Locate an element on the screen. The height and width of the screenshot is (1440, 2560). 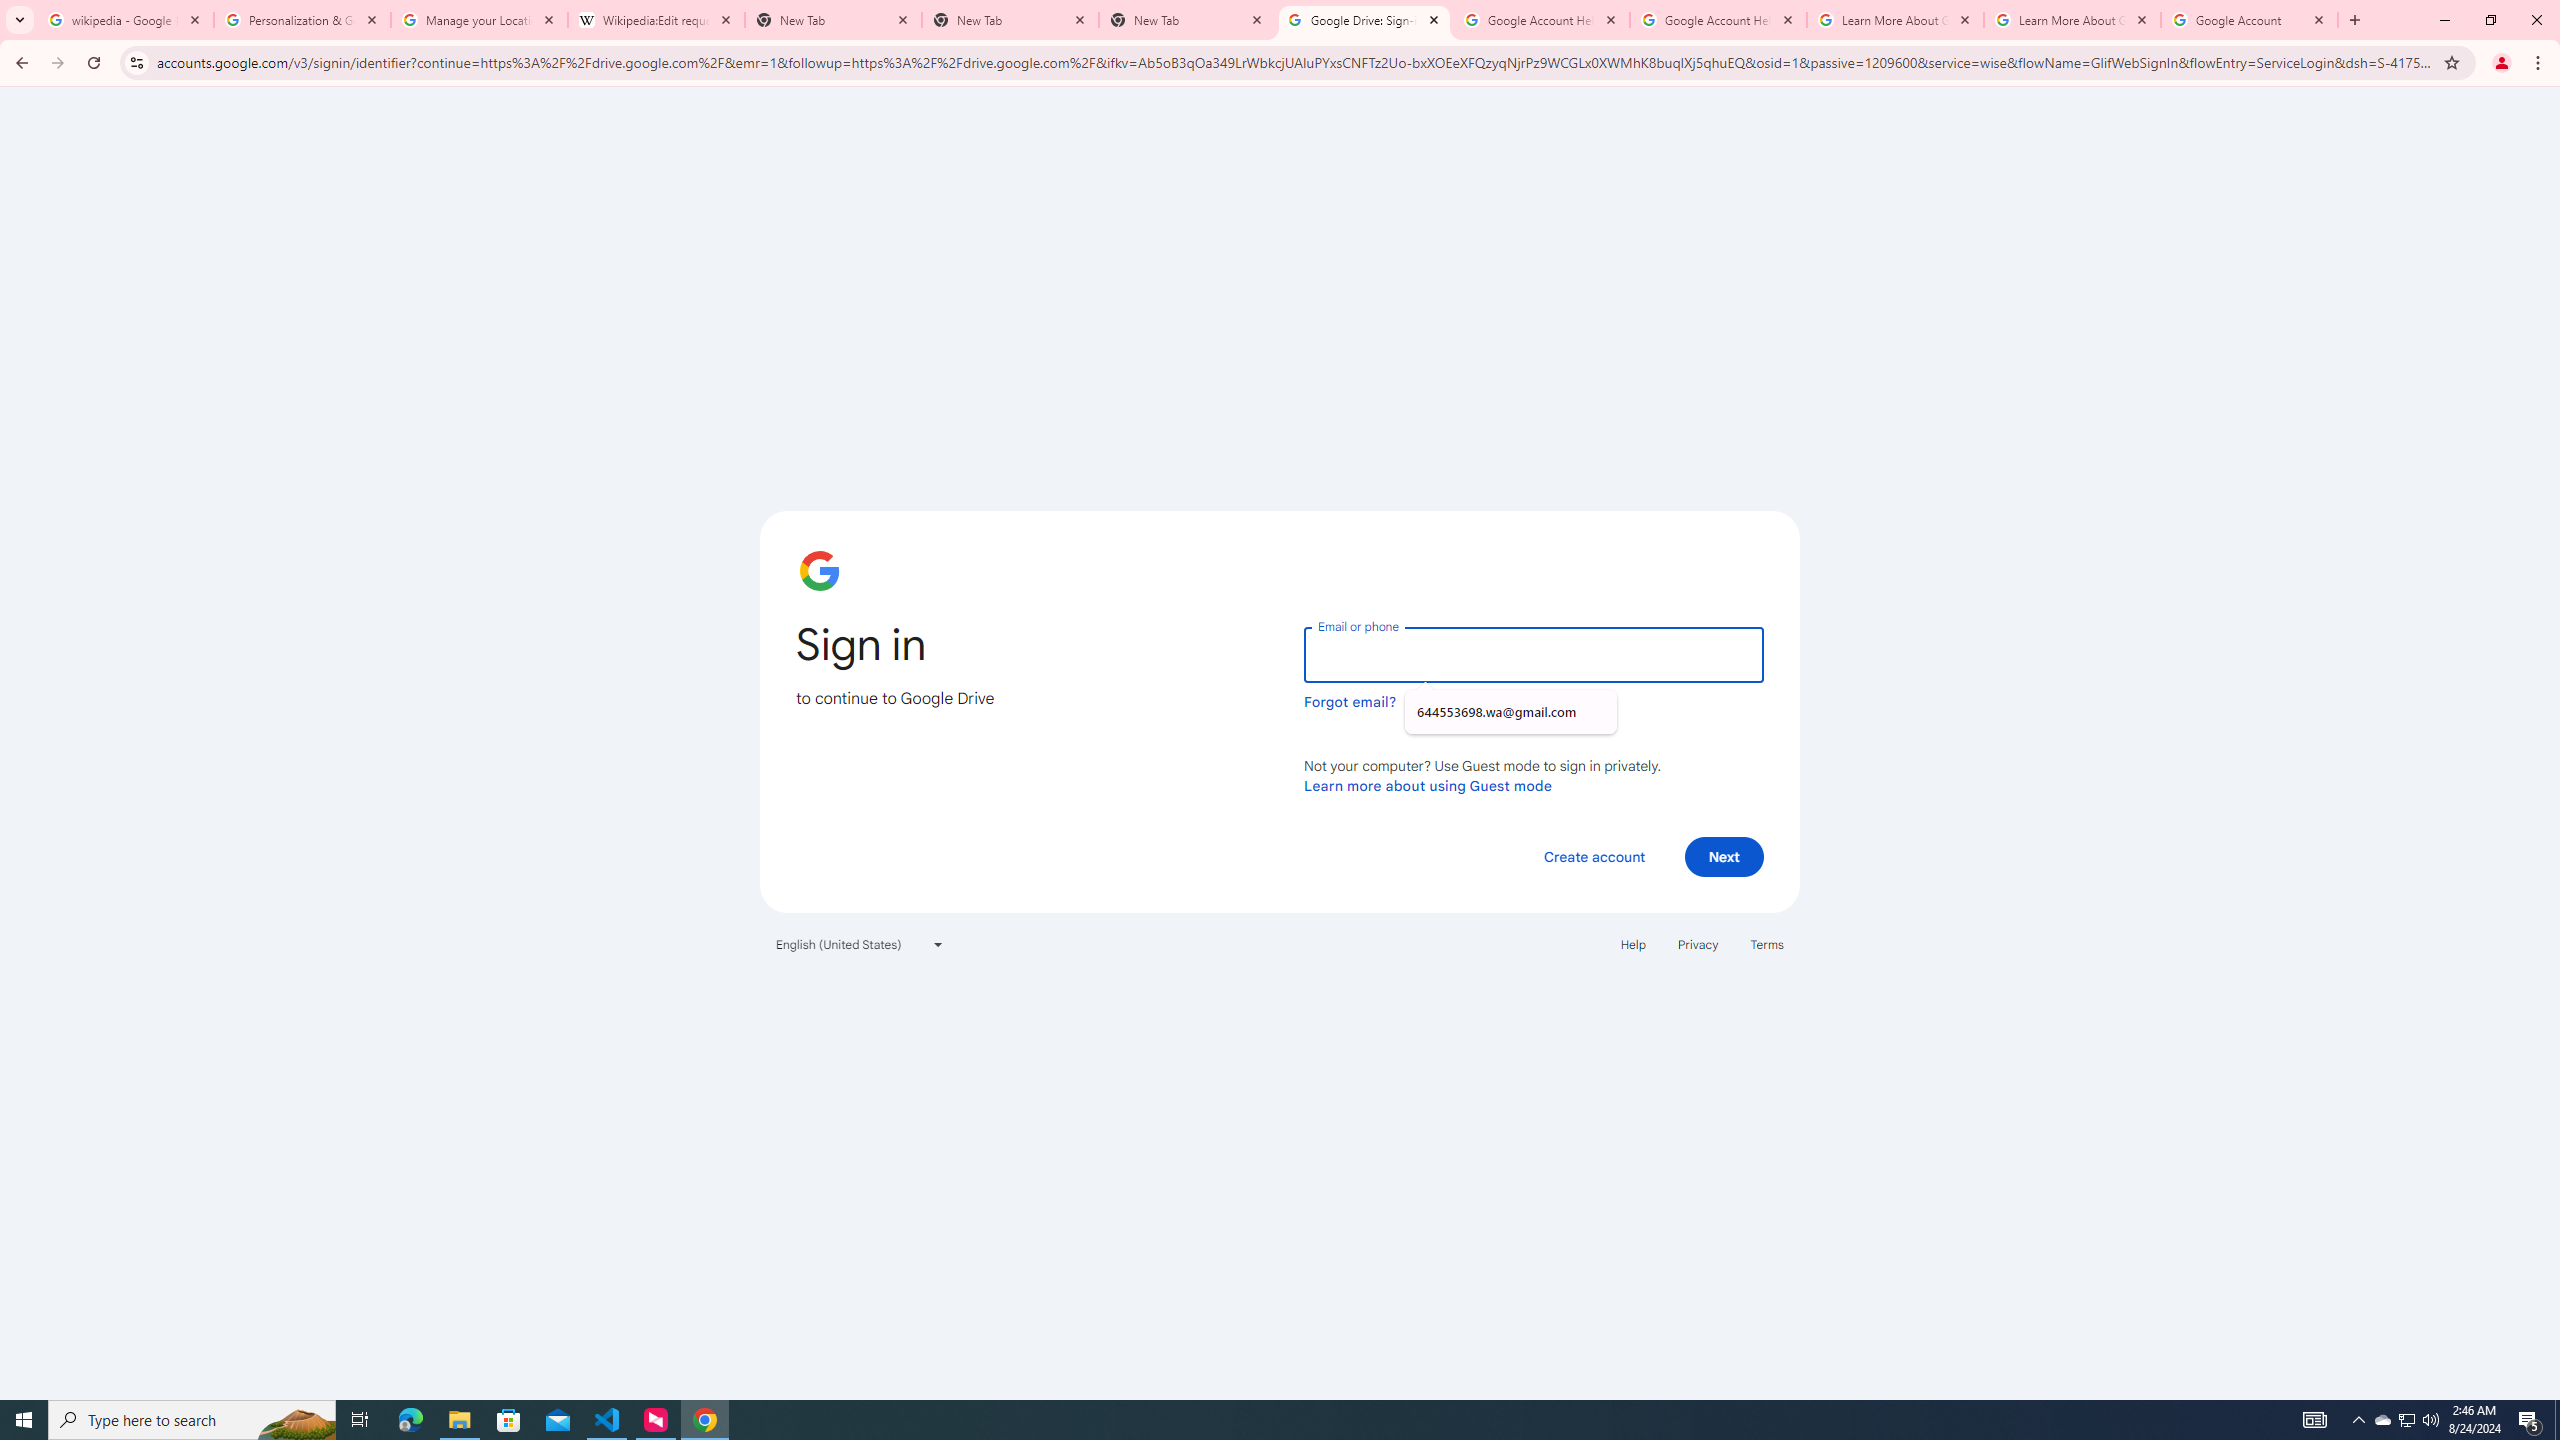
Google Account Help is located at coordinates (1540, 20).